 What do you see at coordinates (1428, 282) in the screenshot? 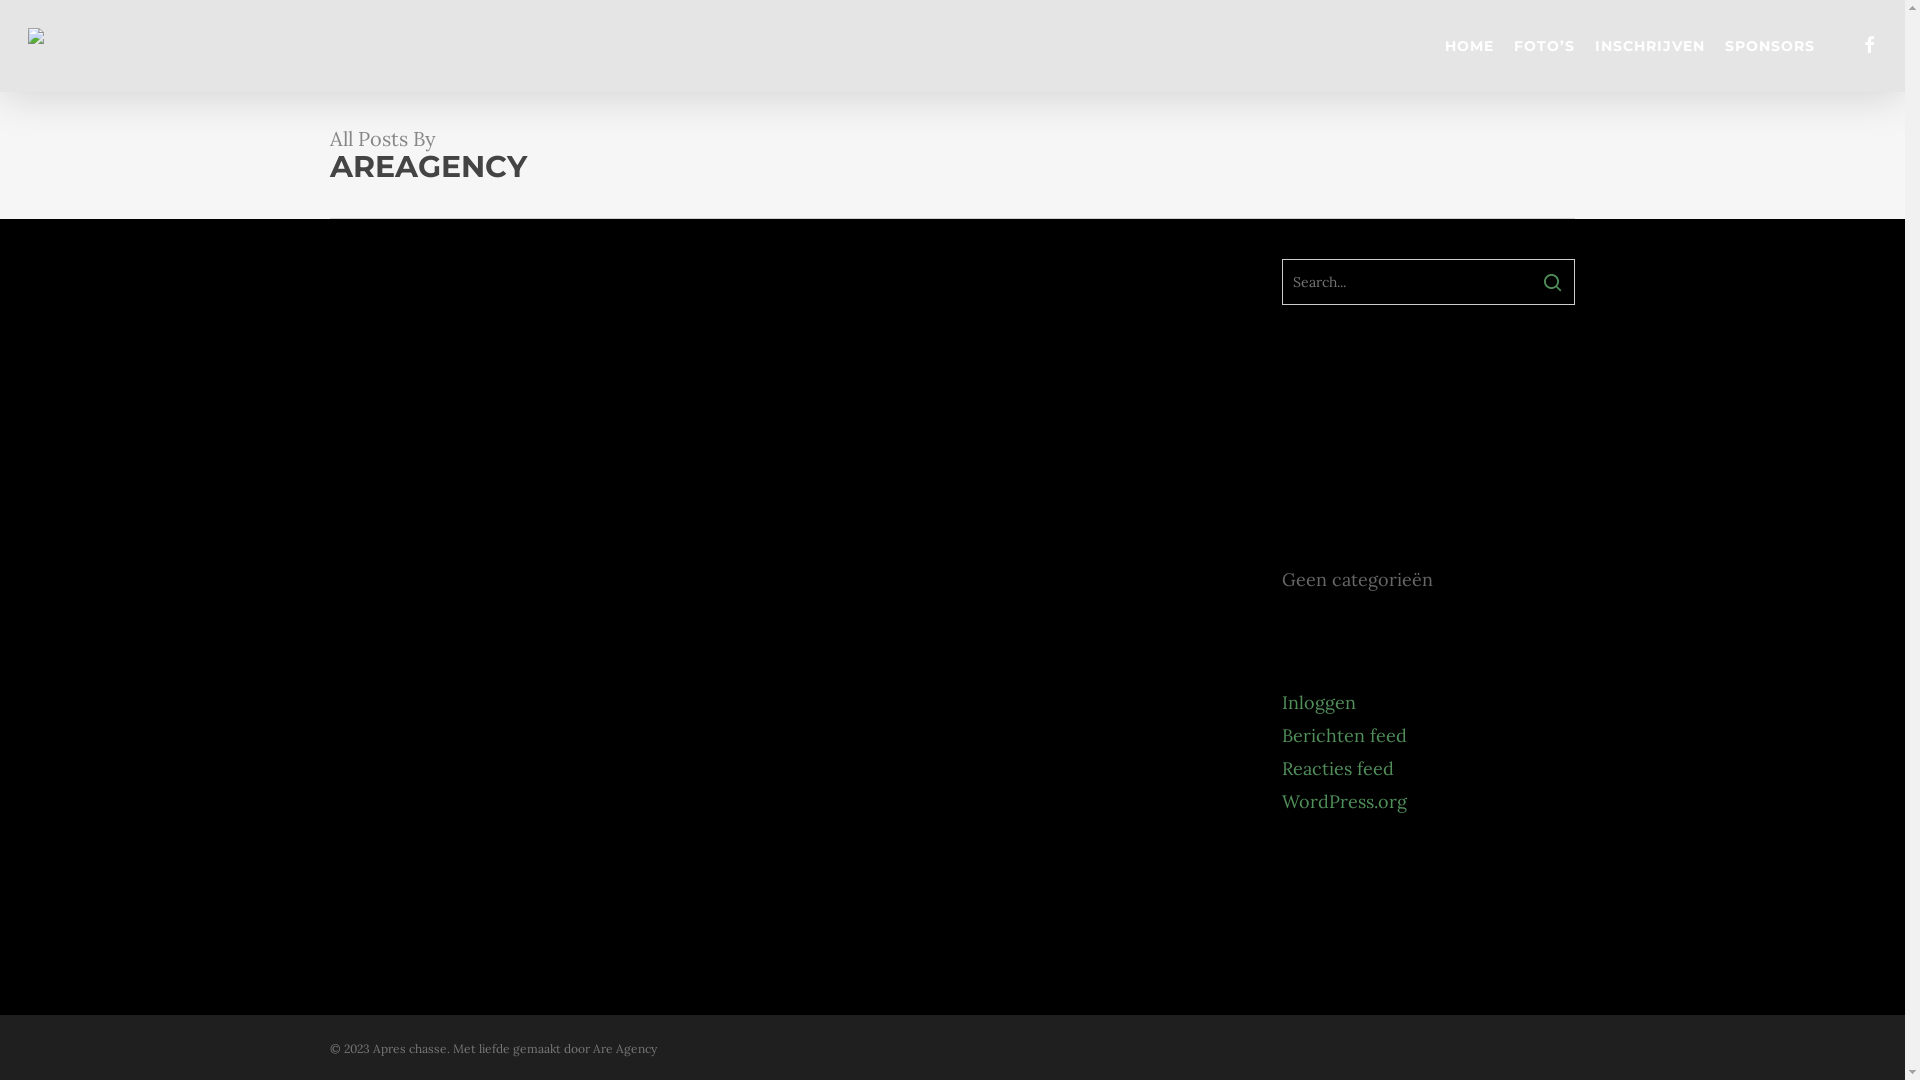
I see `Search for:` at bounding box center [1428, 282].